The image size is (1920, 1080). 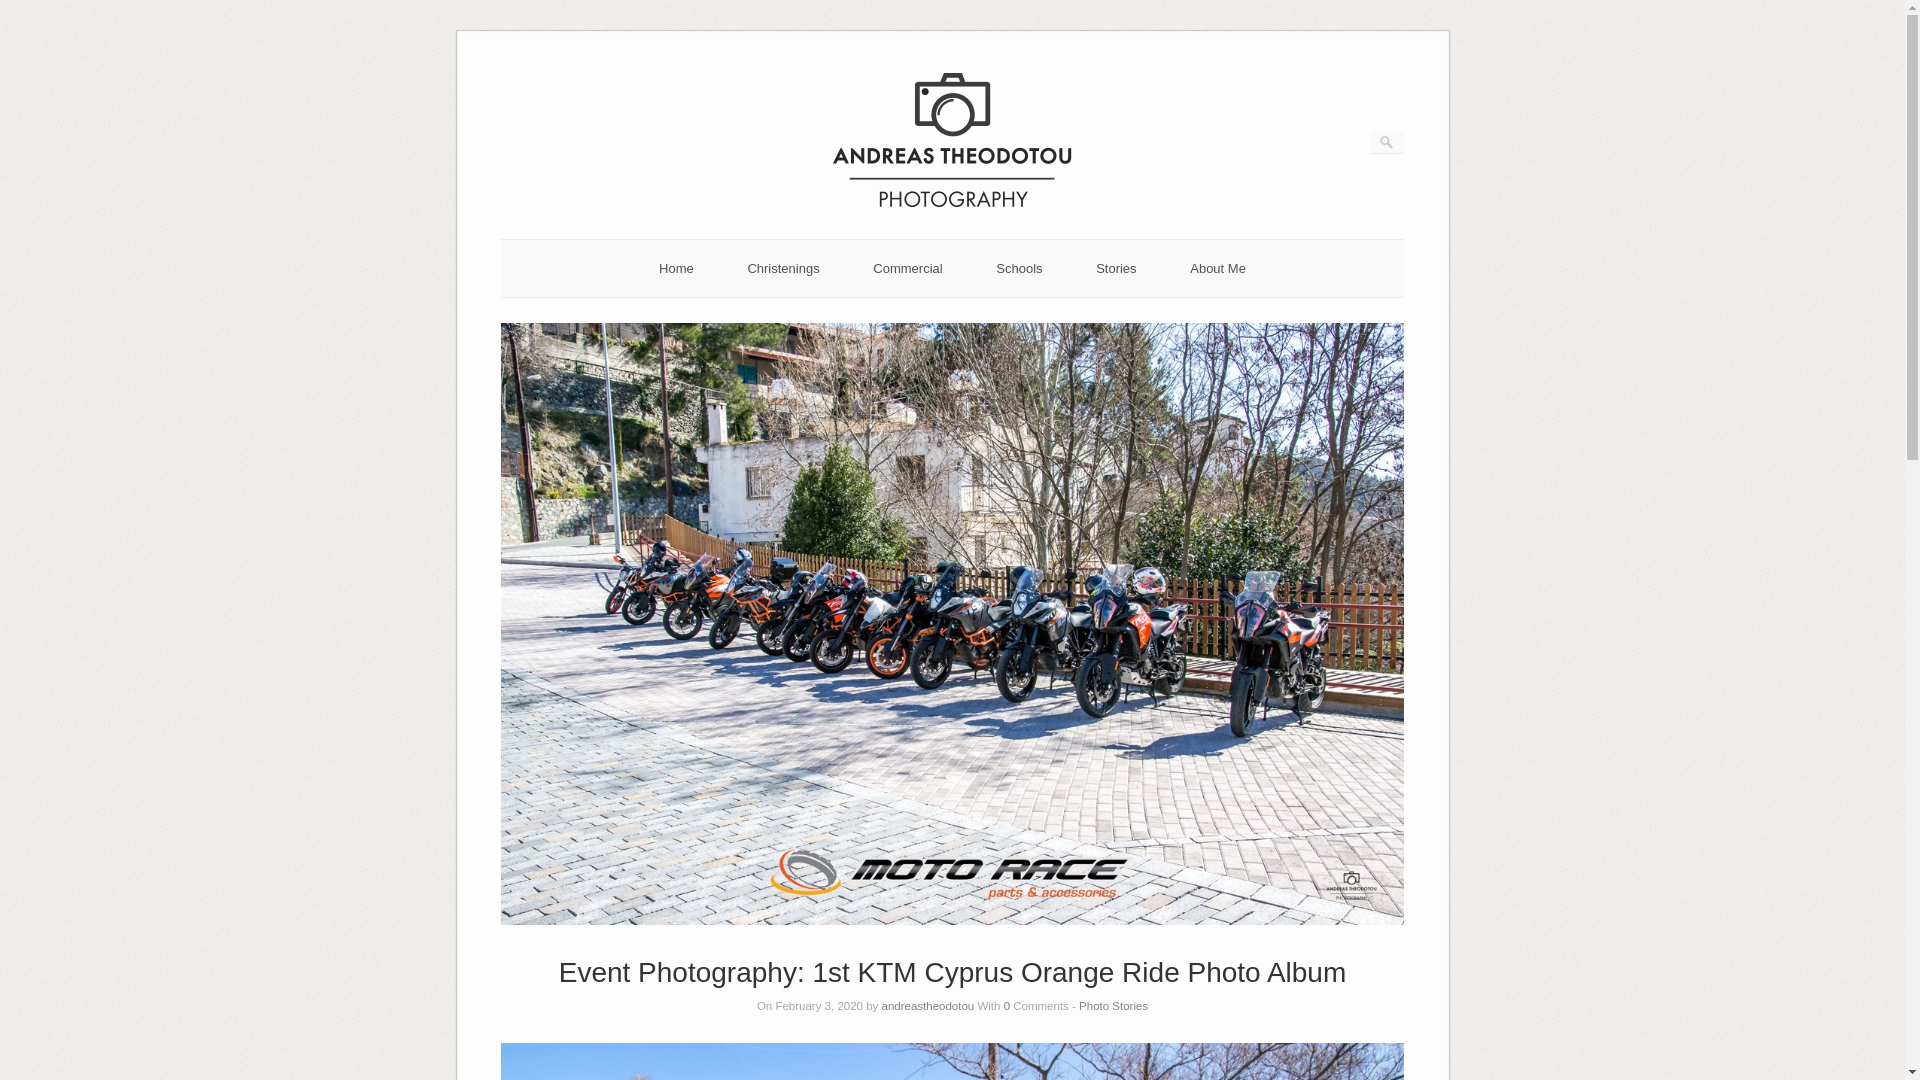 I want to click on Christenings, so click(x=782, y=268).